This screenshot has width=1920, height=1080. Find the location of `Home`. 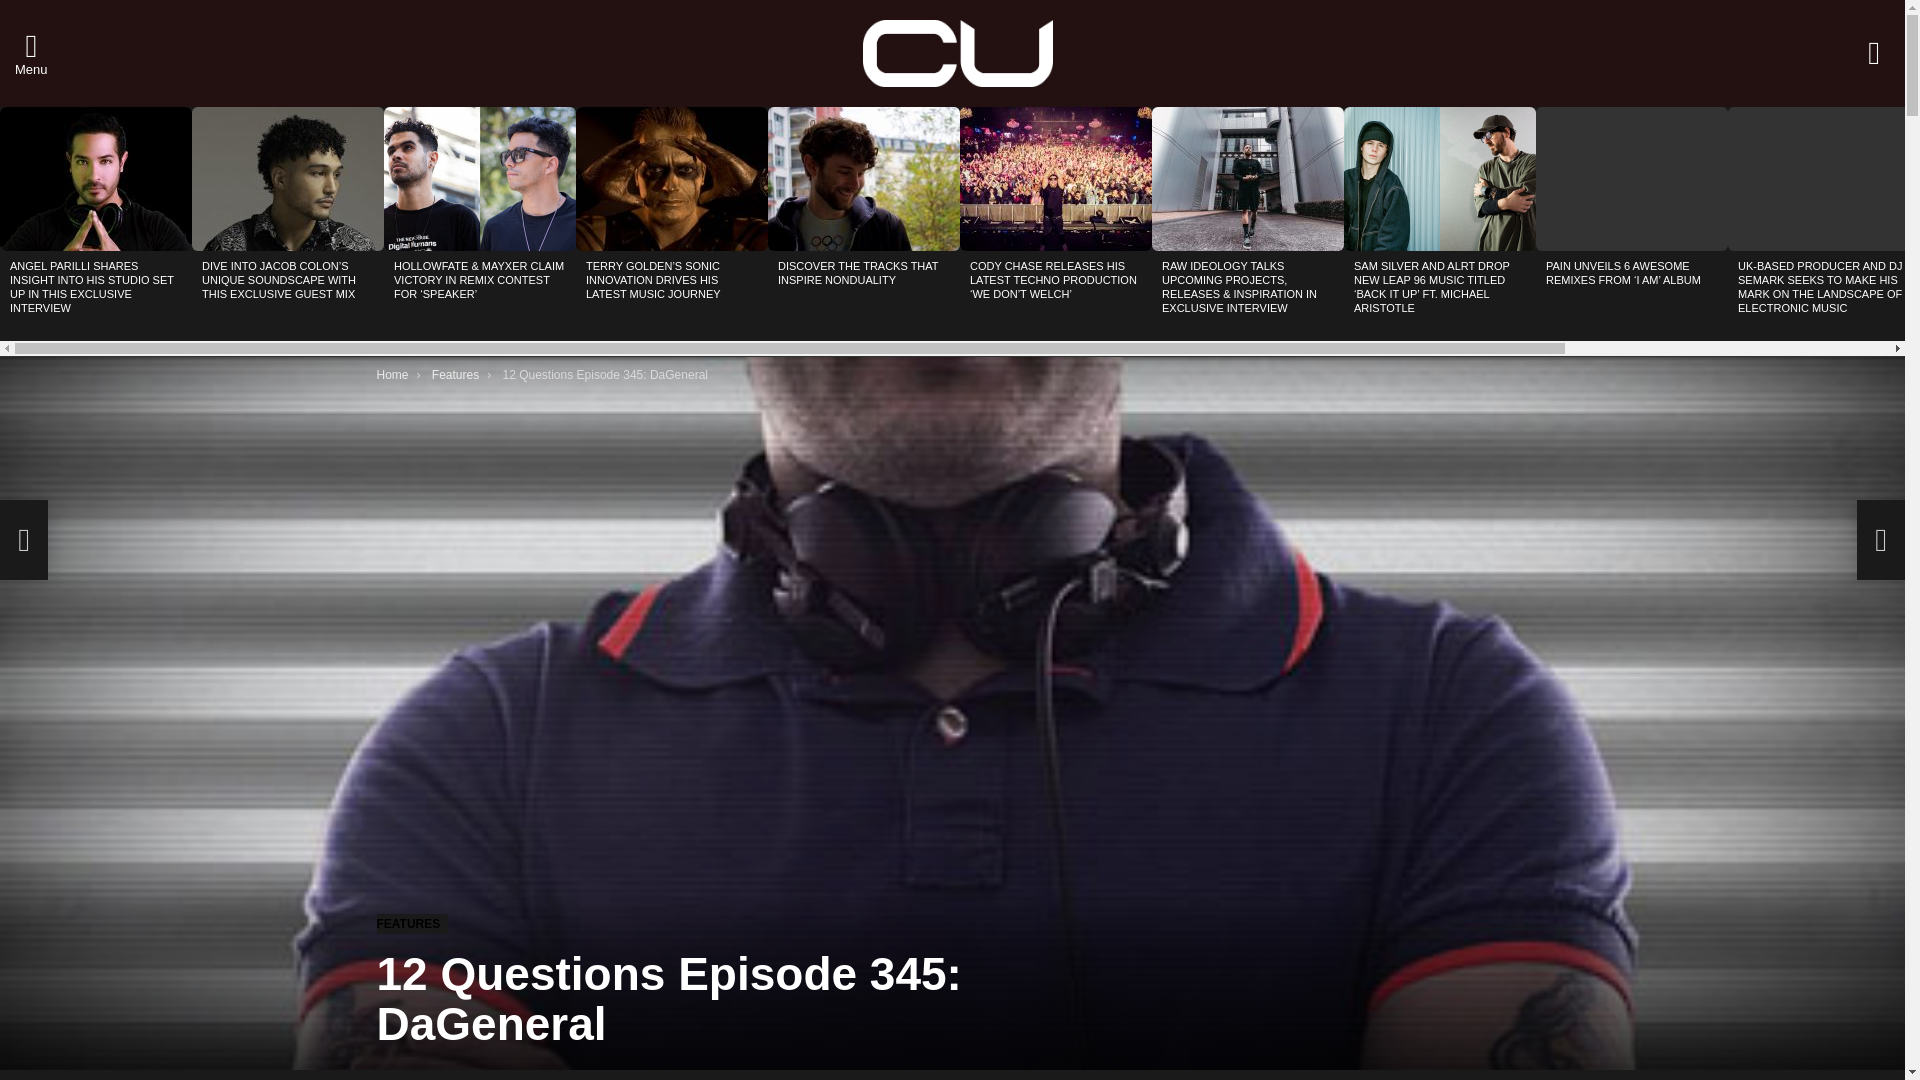

Home is located at coordinates (392, 375).